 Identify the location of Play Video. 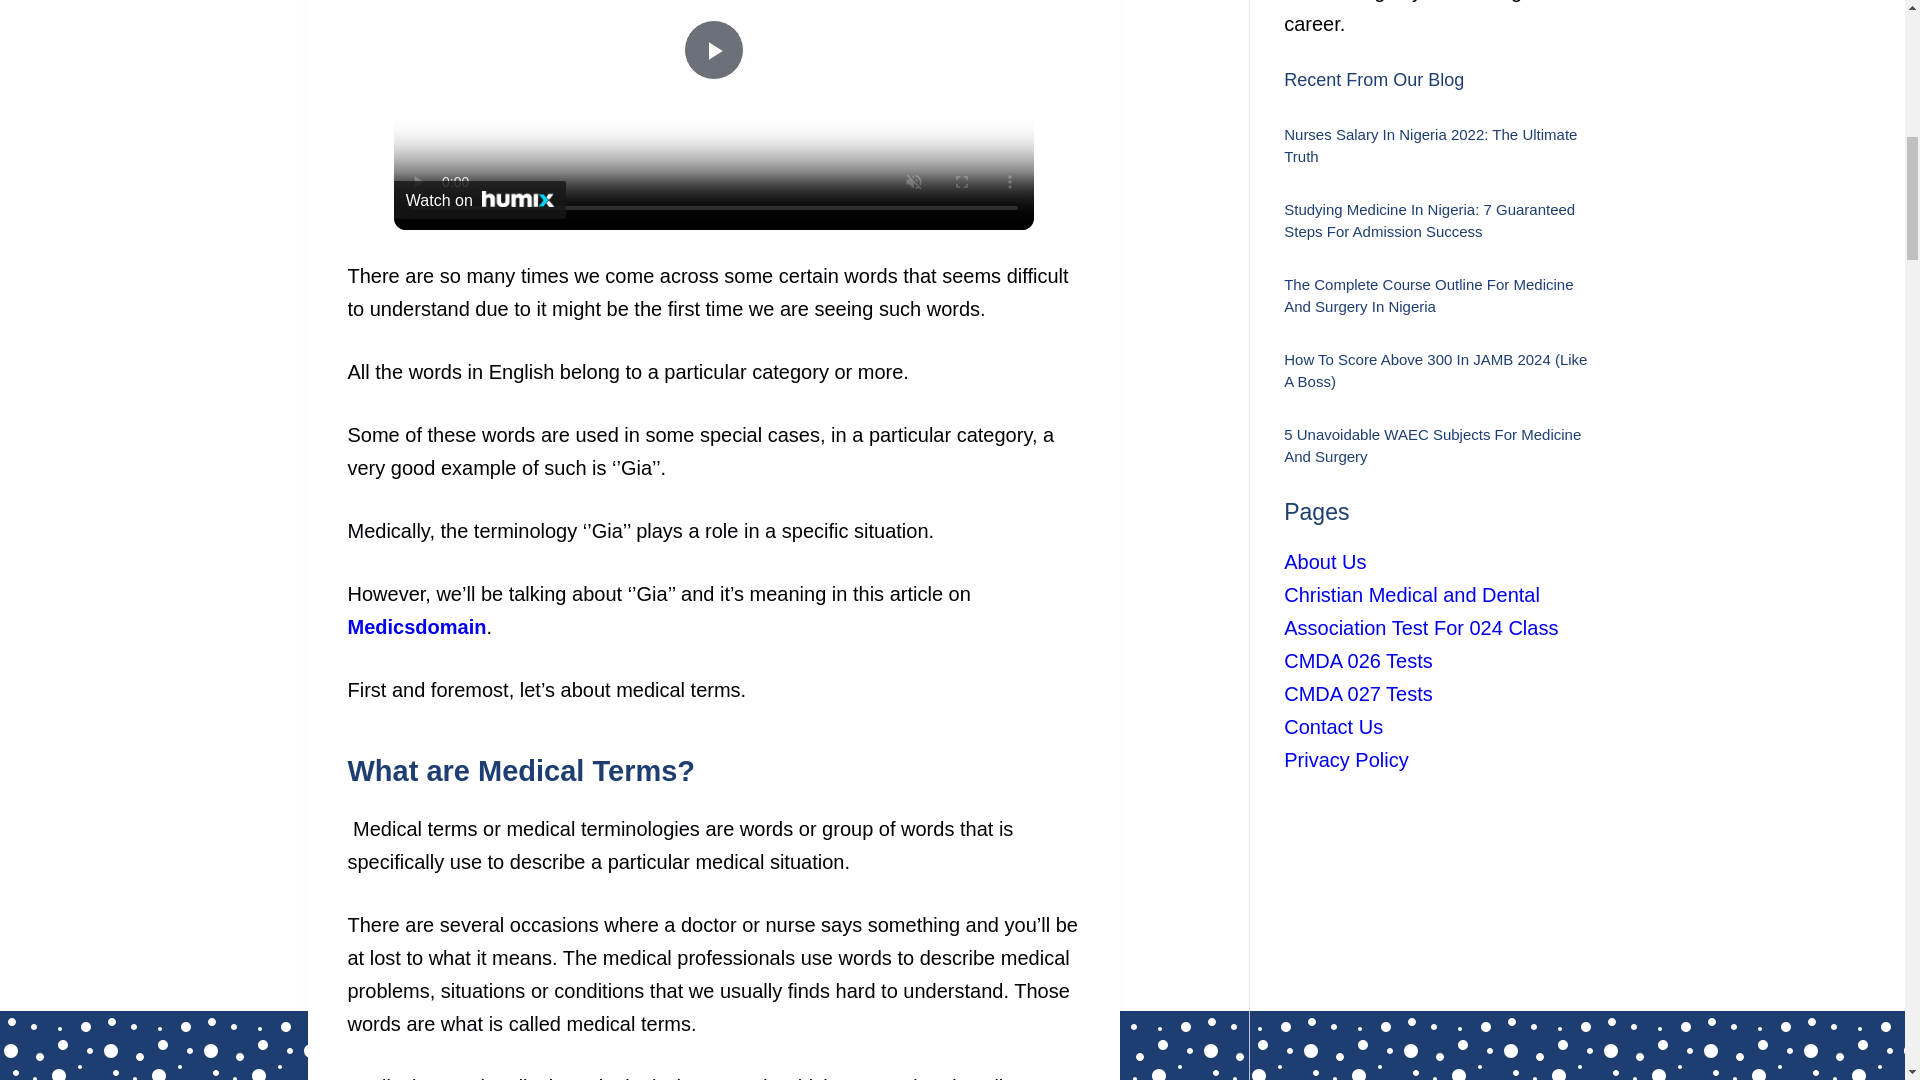
(714, 50).